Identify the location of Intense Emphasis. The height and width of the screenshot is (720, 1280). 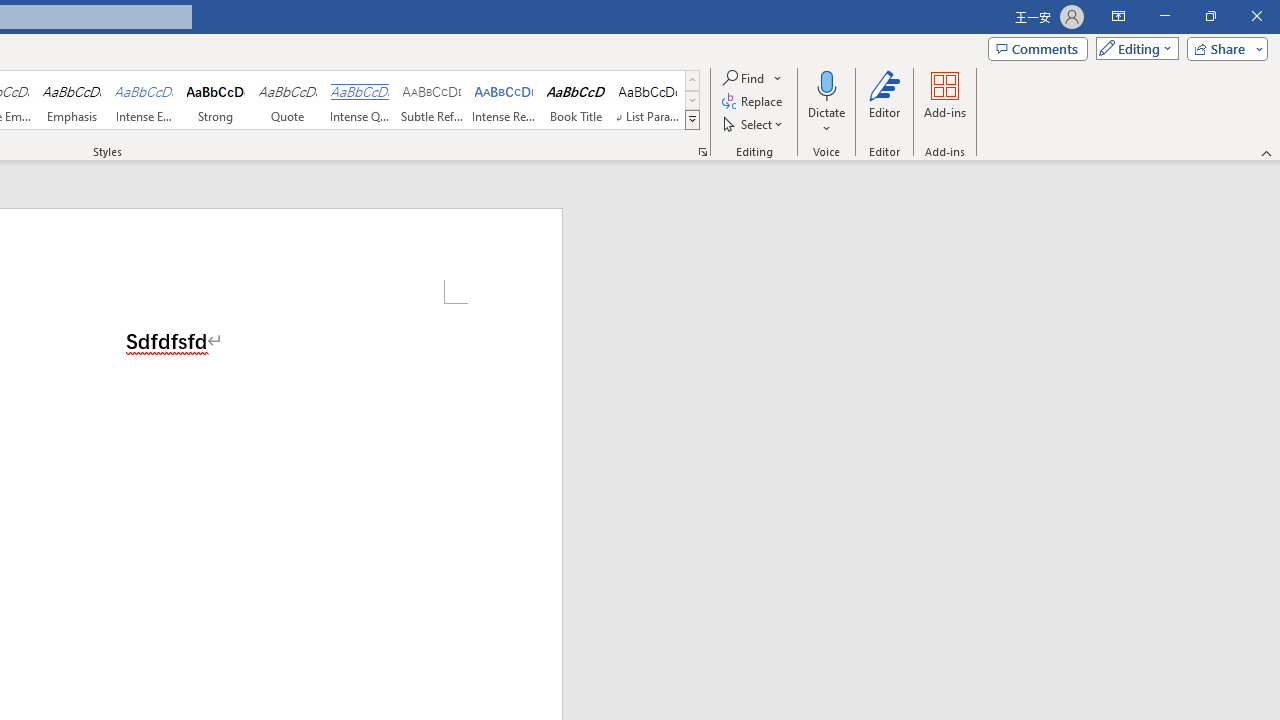
(144, 100).